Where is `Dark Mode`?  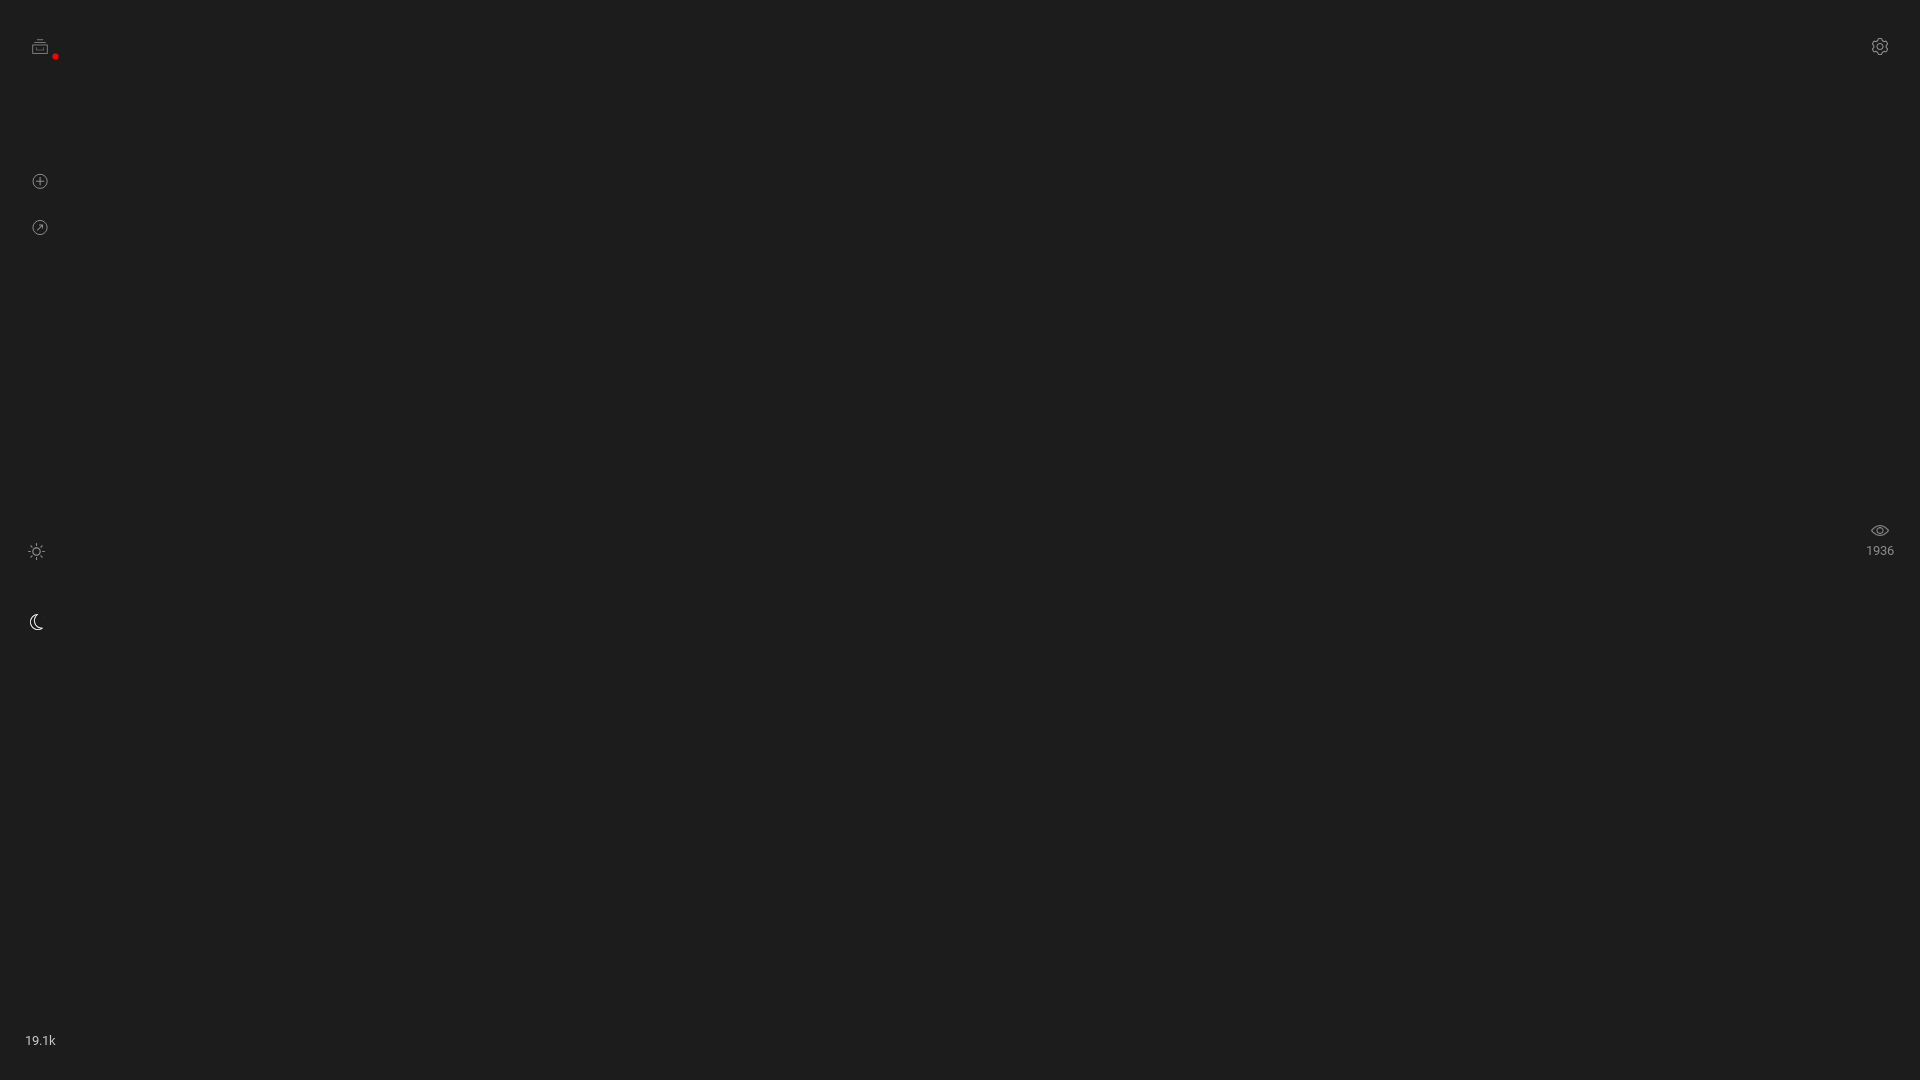
Dark Mode is located at coordinates (36, 622).